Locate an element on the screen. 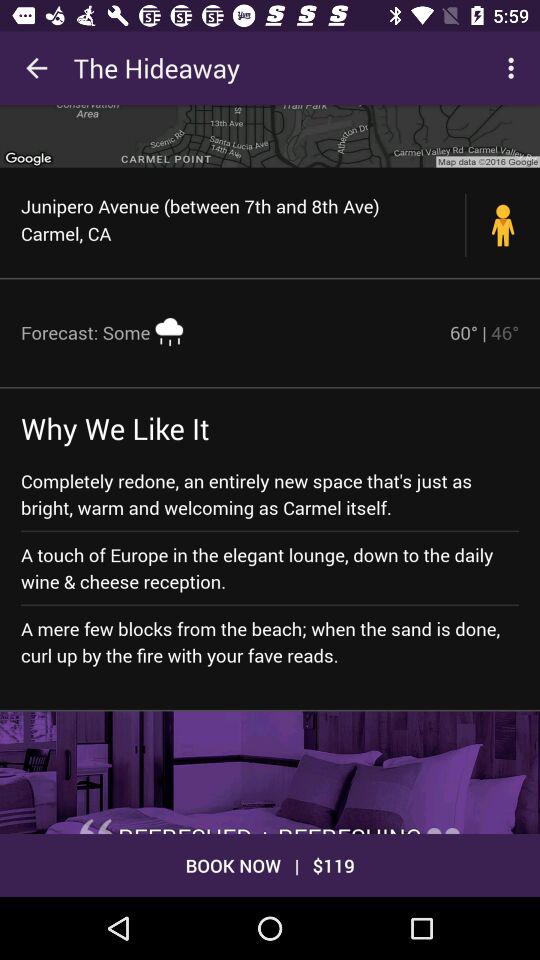 The image size is (540, 960). tap junipero avenue between item is located at coordinates (244, 219).